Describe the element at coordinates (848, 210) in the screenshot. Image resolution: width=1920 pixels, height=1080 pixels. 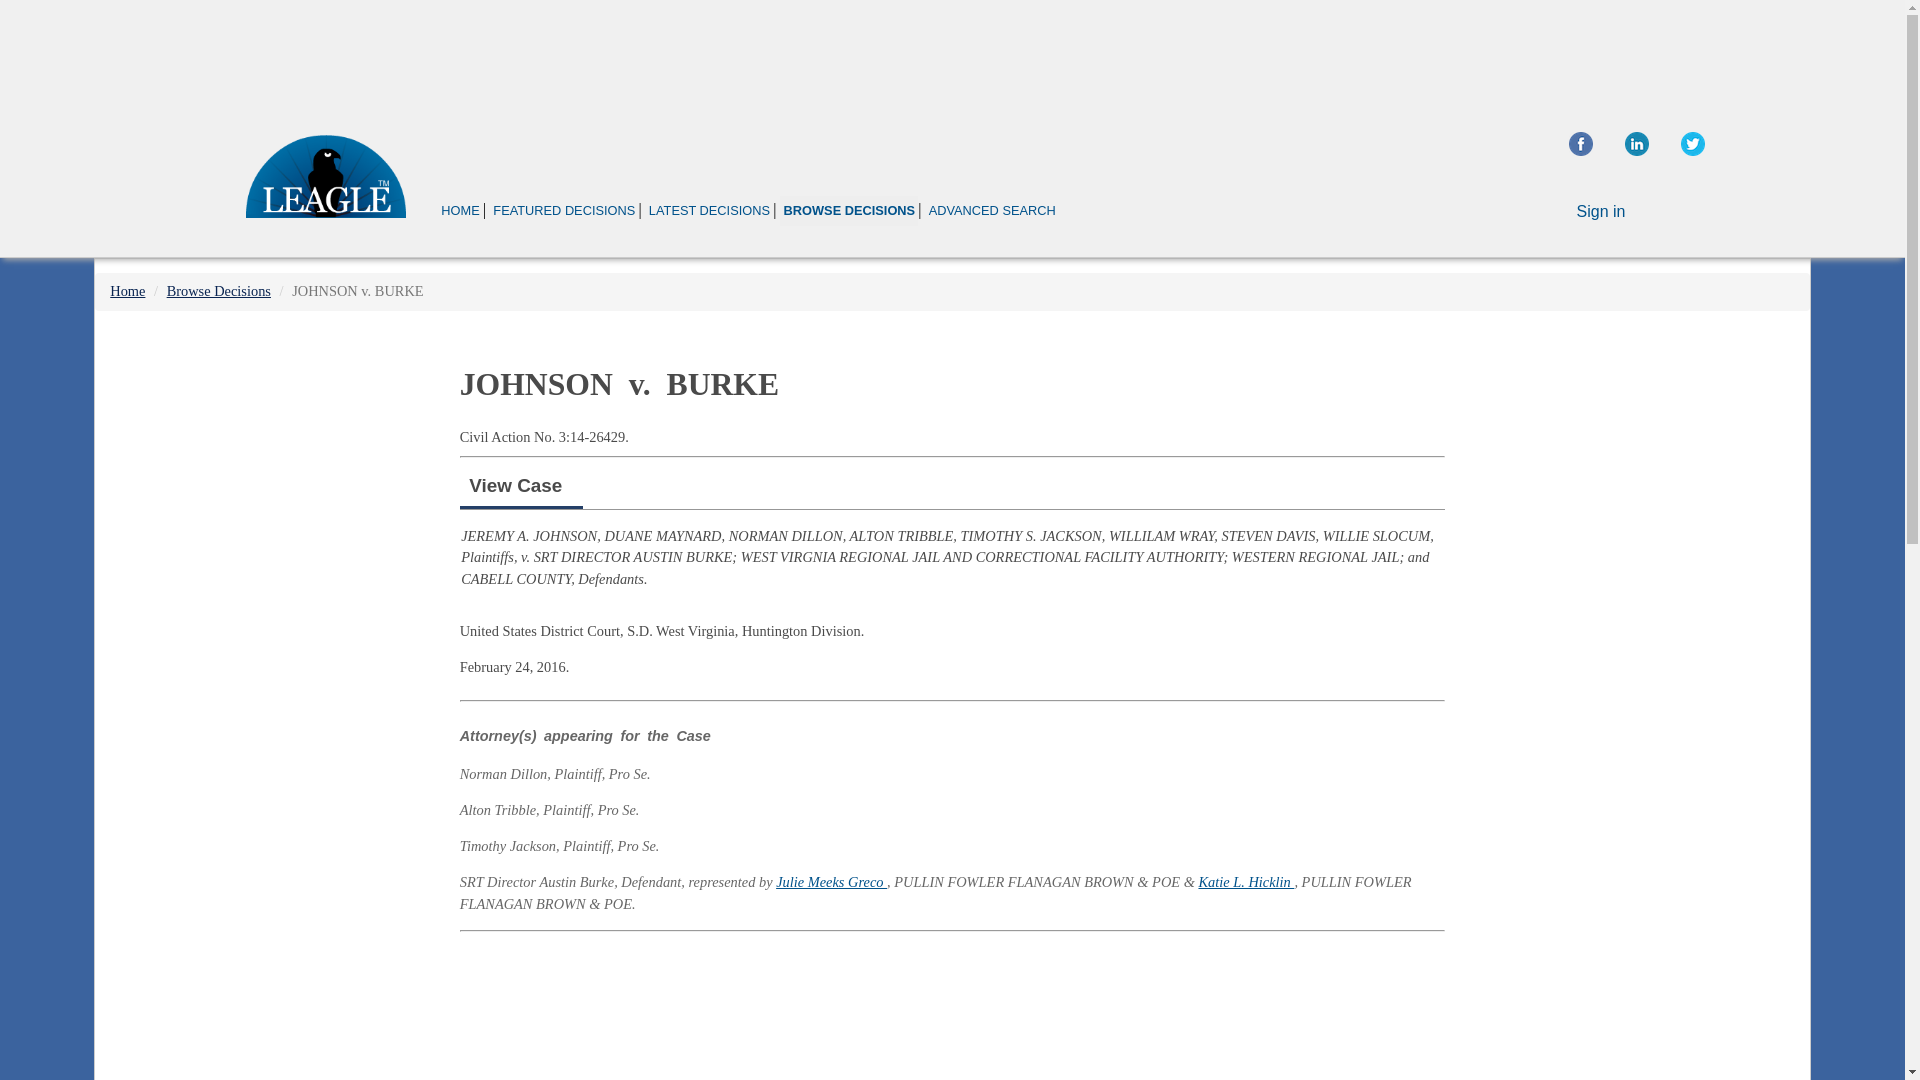
I see `BROWSE DECISIONS` at that location.